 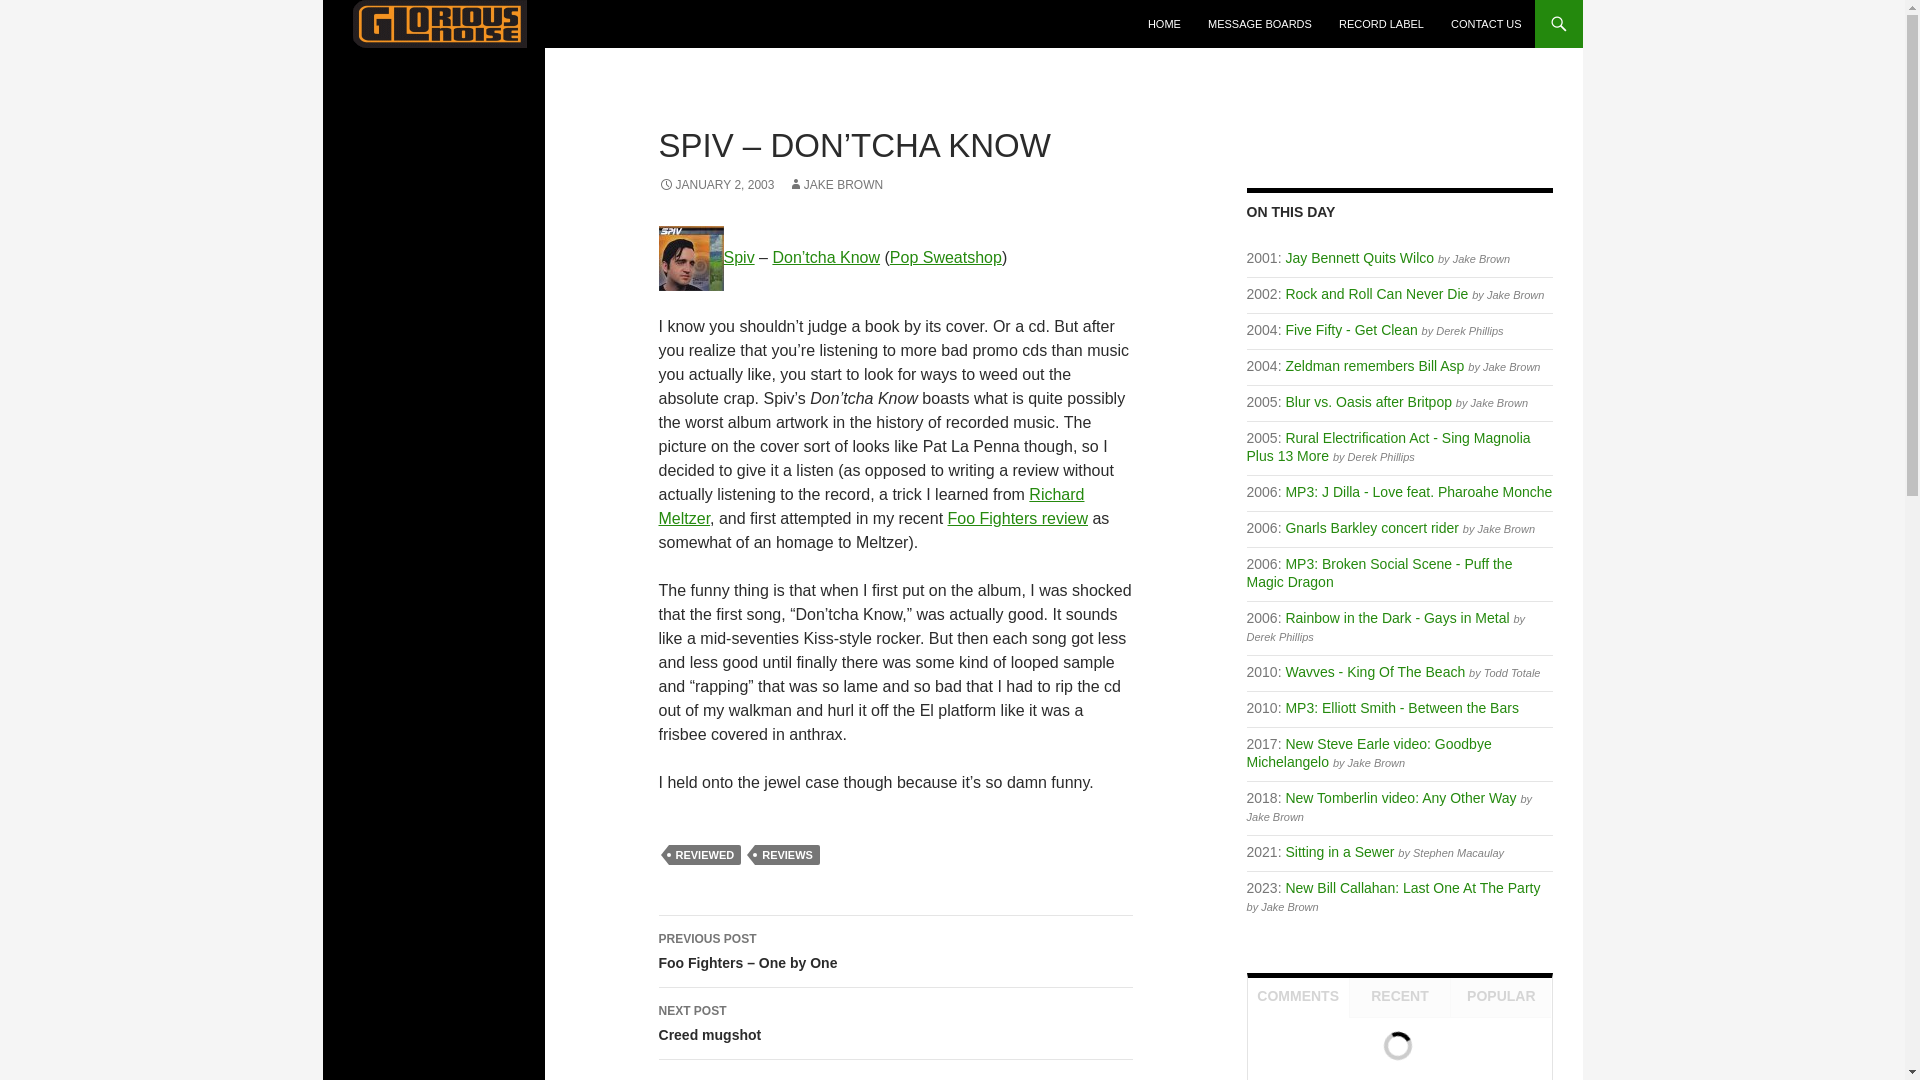 What do you see at coordinates (786, 854) in the screenshot?
I see `REVIEWS` at bounding box center [786, 854].